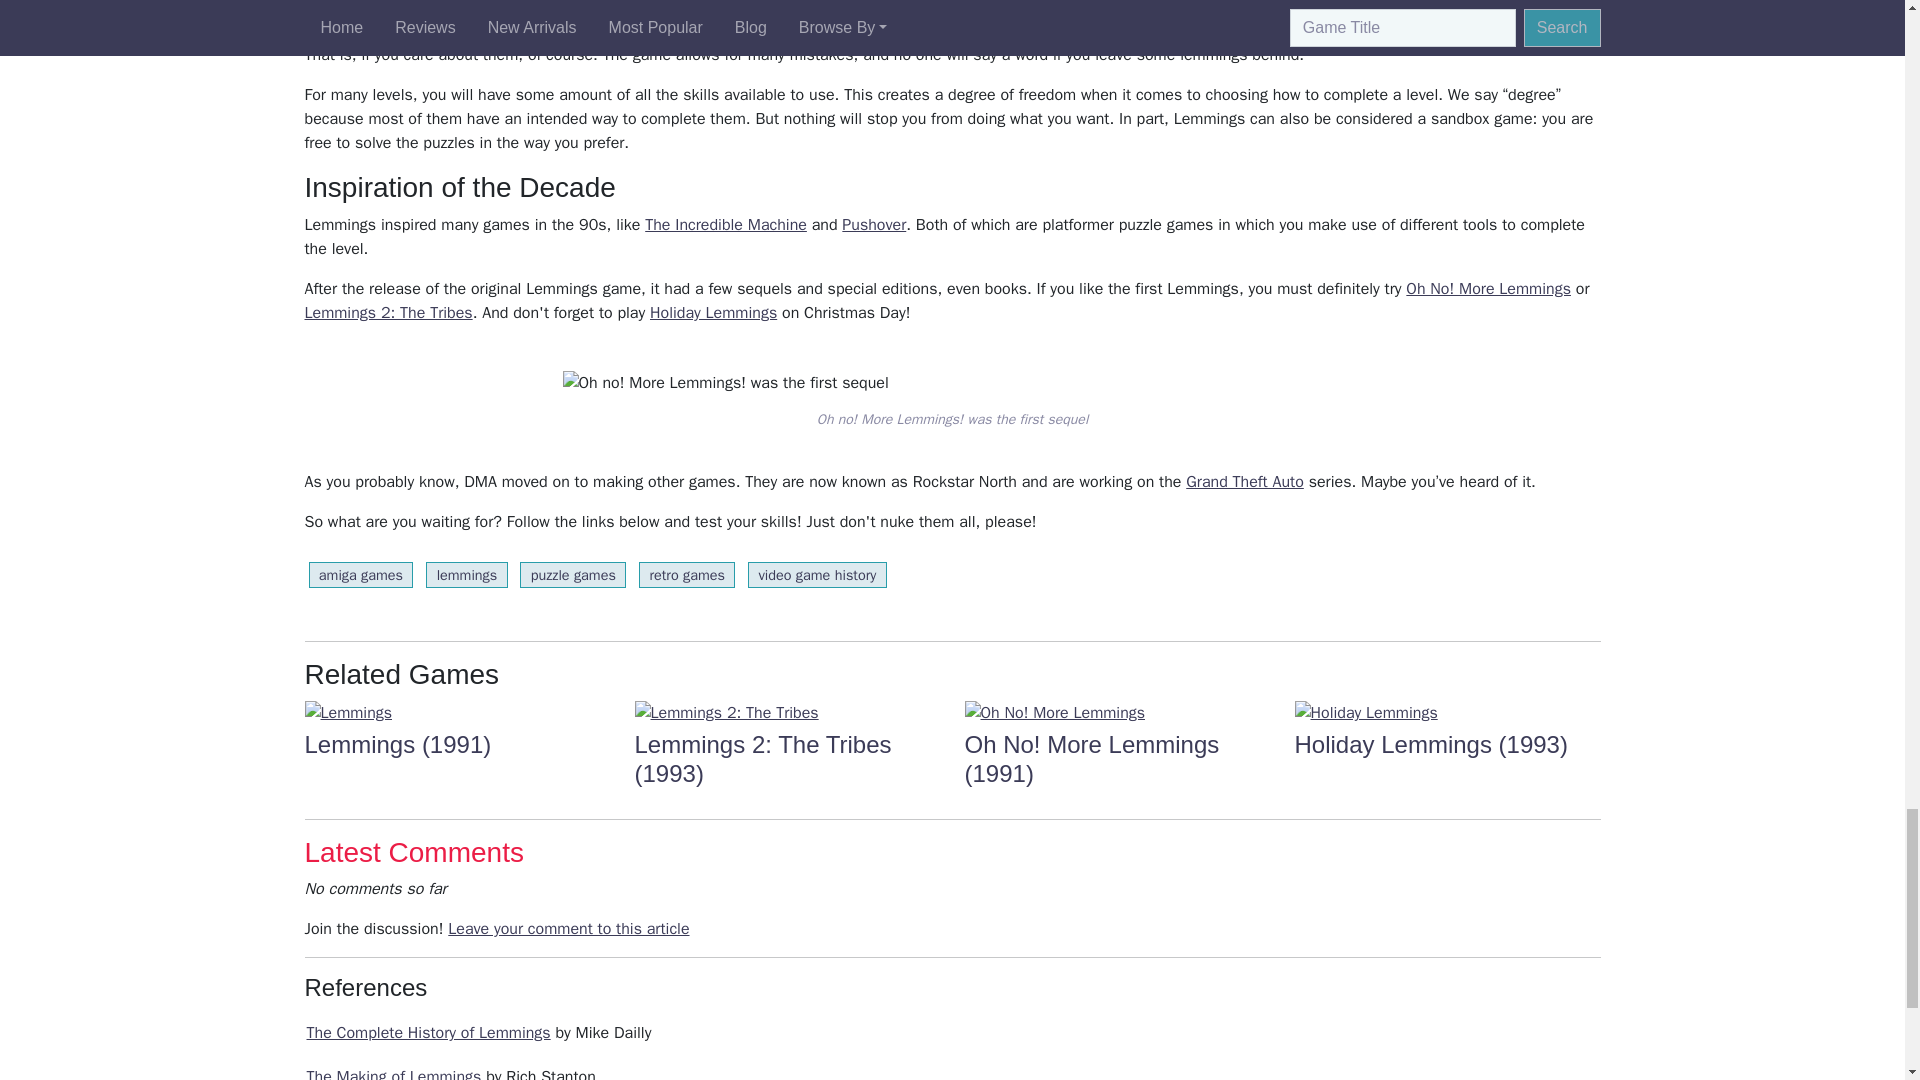  Describe the element at coordinates (572, 574) in the screenshot. I see `puzzle games` at that location.